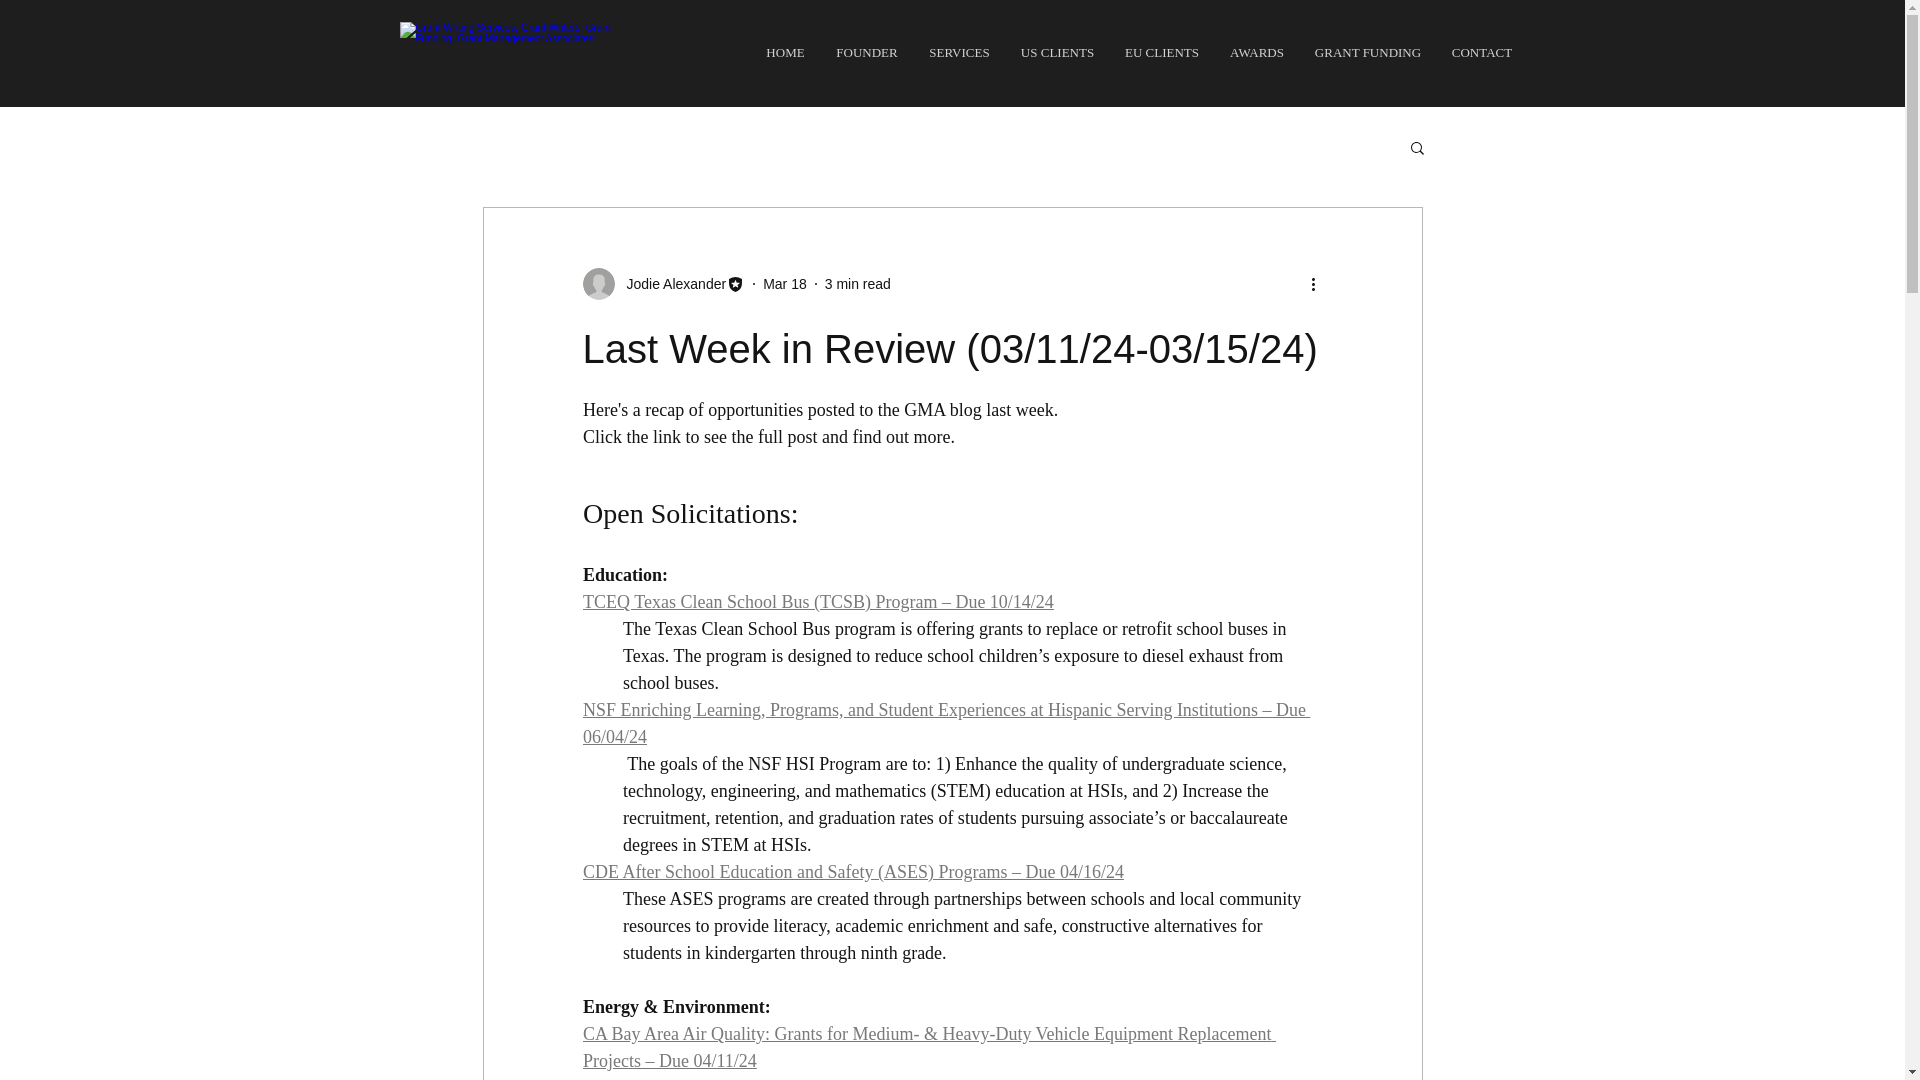 This screenshot has height=1080, width=1920. I want to click on Jodie Alexander, so click(670, 284).